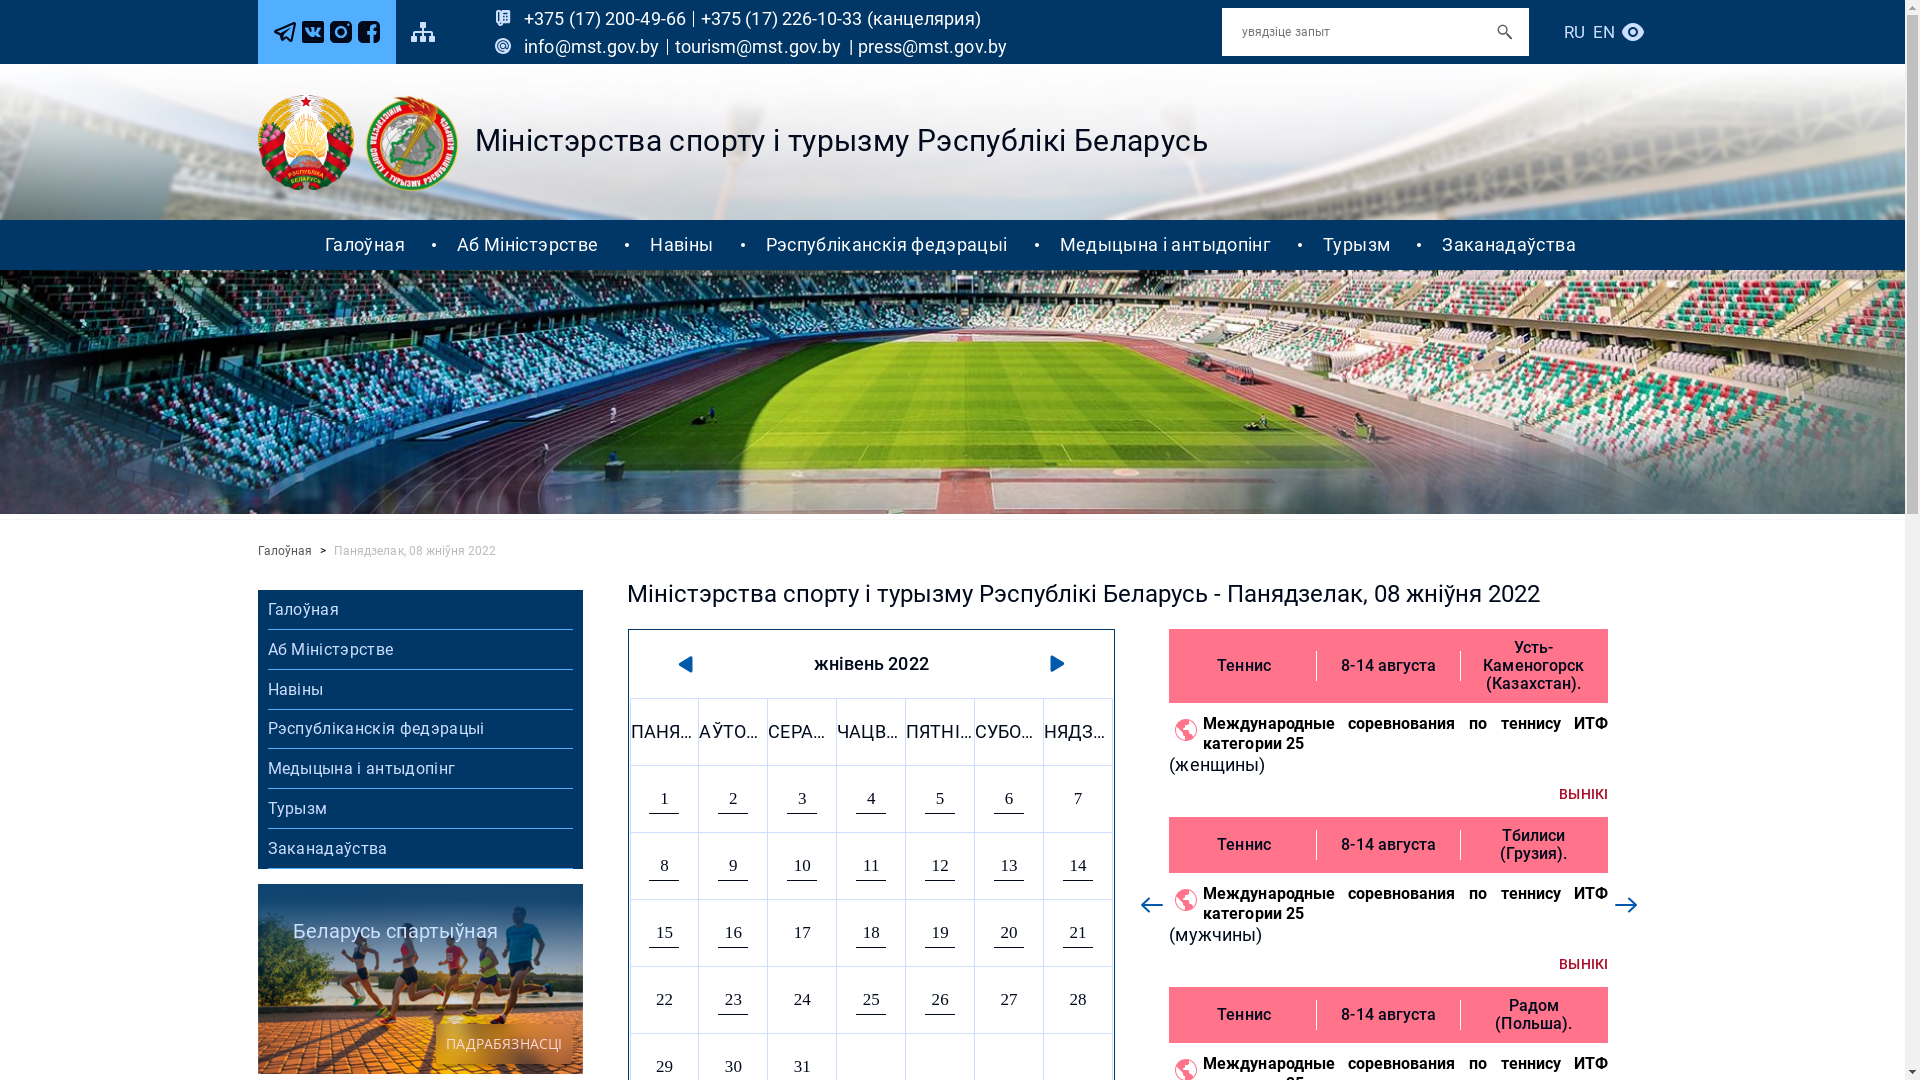  What do you see at coordinates (928, 47) in the screenshot?
I see `| press@mst.gov.by` at bounding box center [928, 47].